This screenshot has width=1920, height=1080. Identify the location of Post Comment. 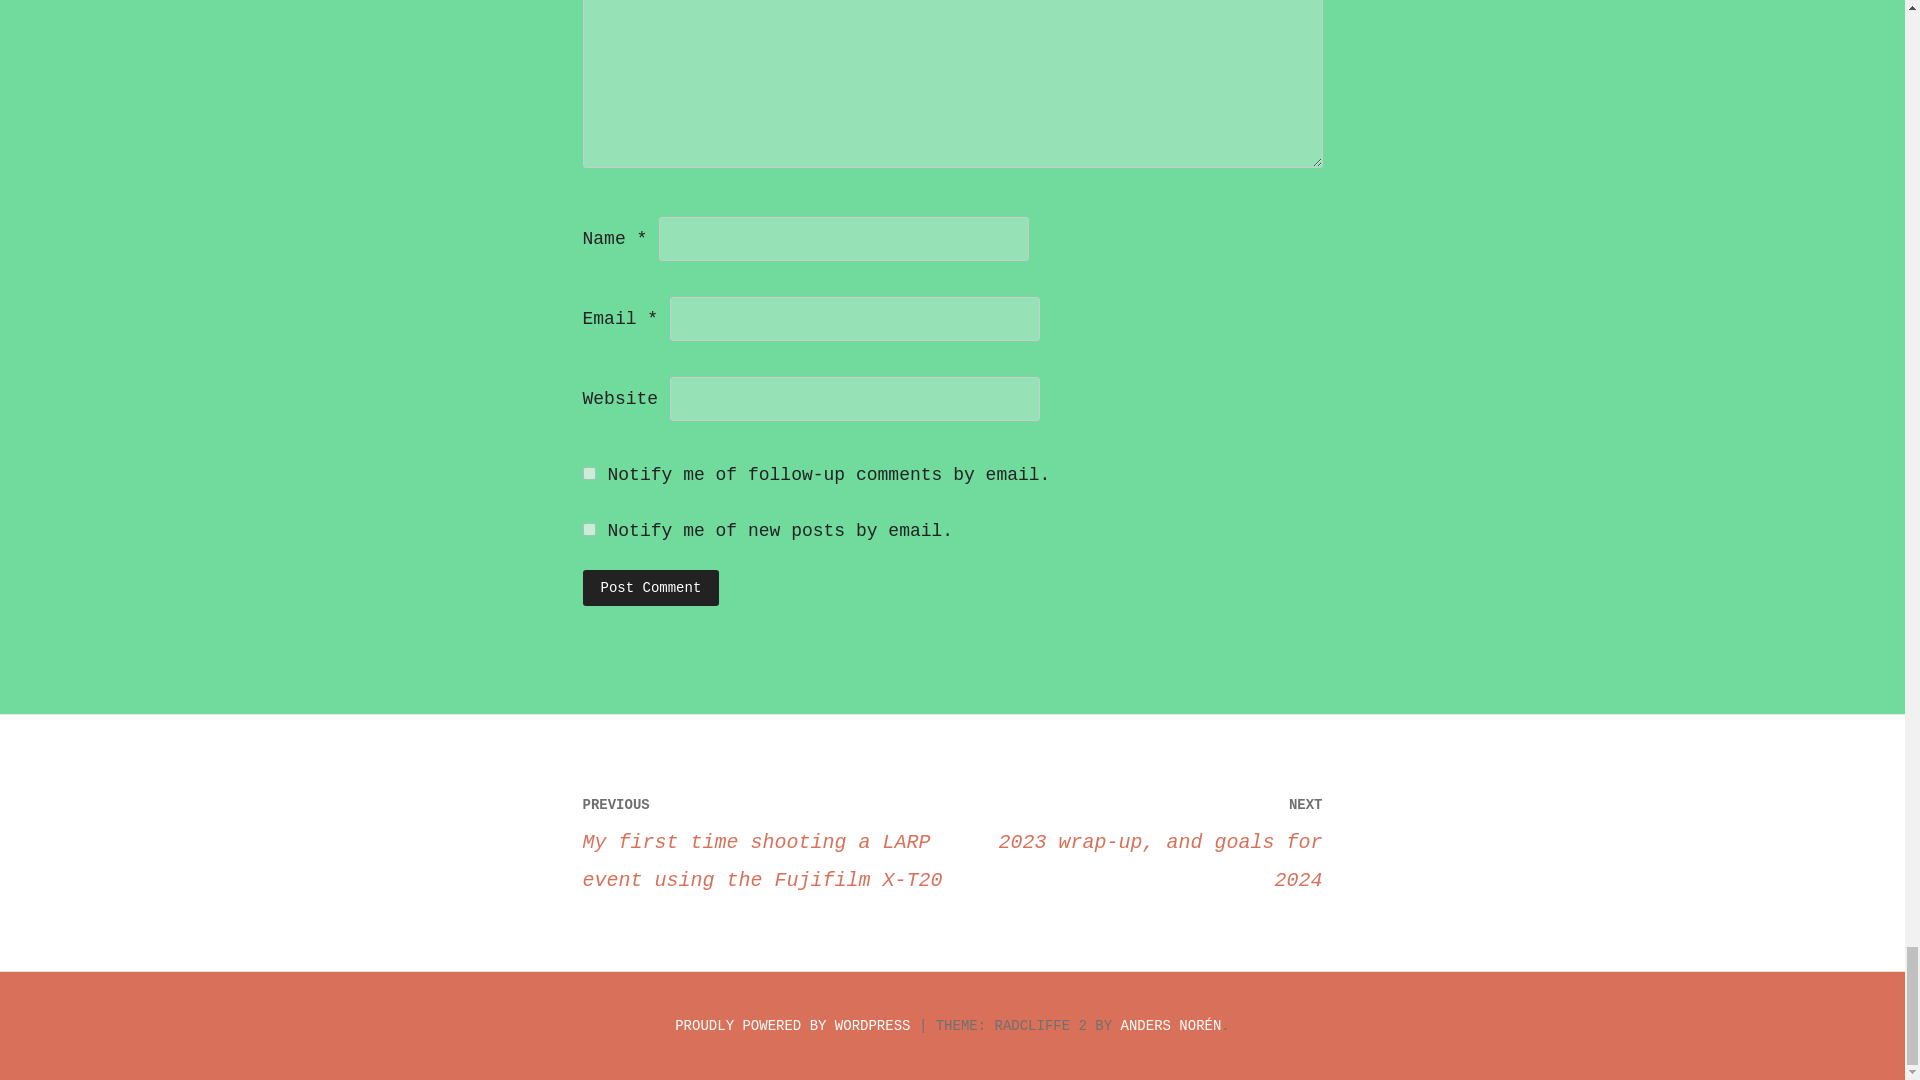
(1137, 840).